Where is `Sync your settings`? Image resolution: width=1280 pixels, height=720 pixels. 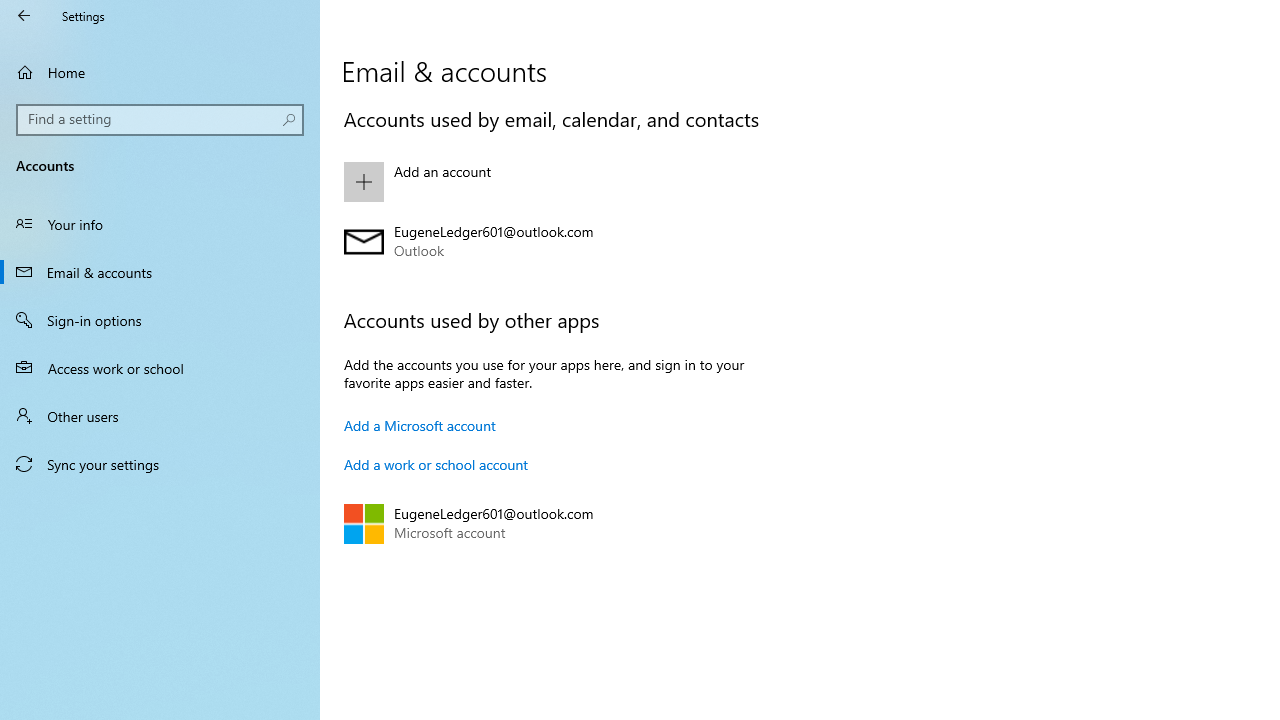
Sync your settings is located at coordinates (160, 464).